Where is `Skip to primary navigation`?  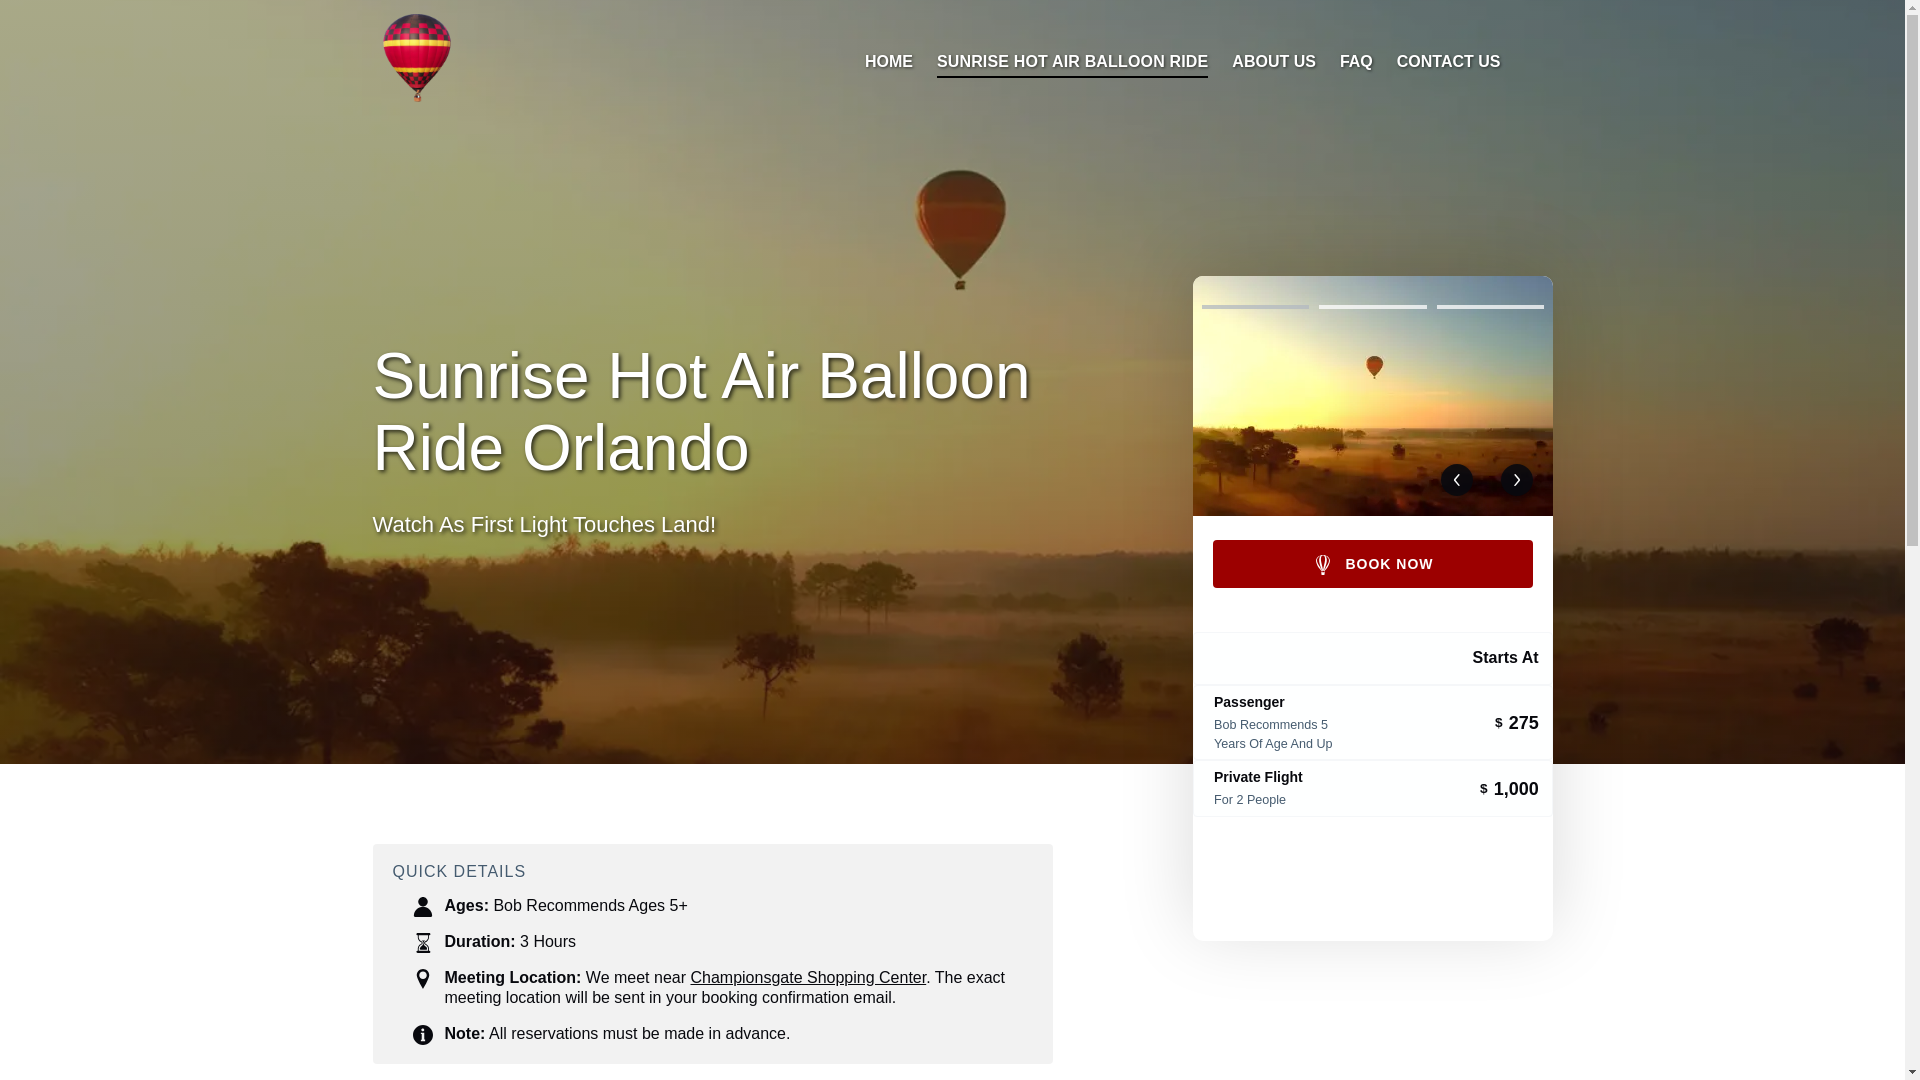 Skip to primary navigation is located at coordinates (101, 21).